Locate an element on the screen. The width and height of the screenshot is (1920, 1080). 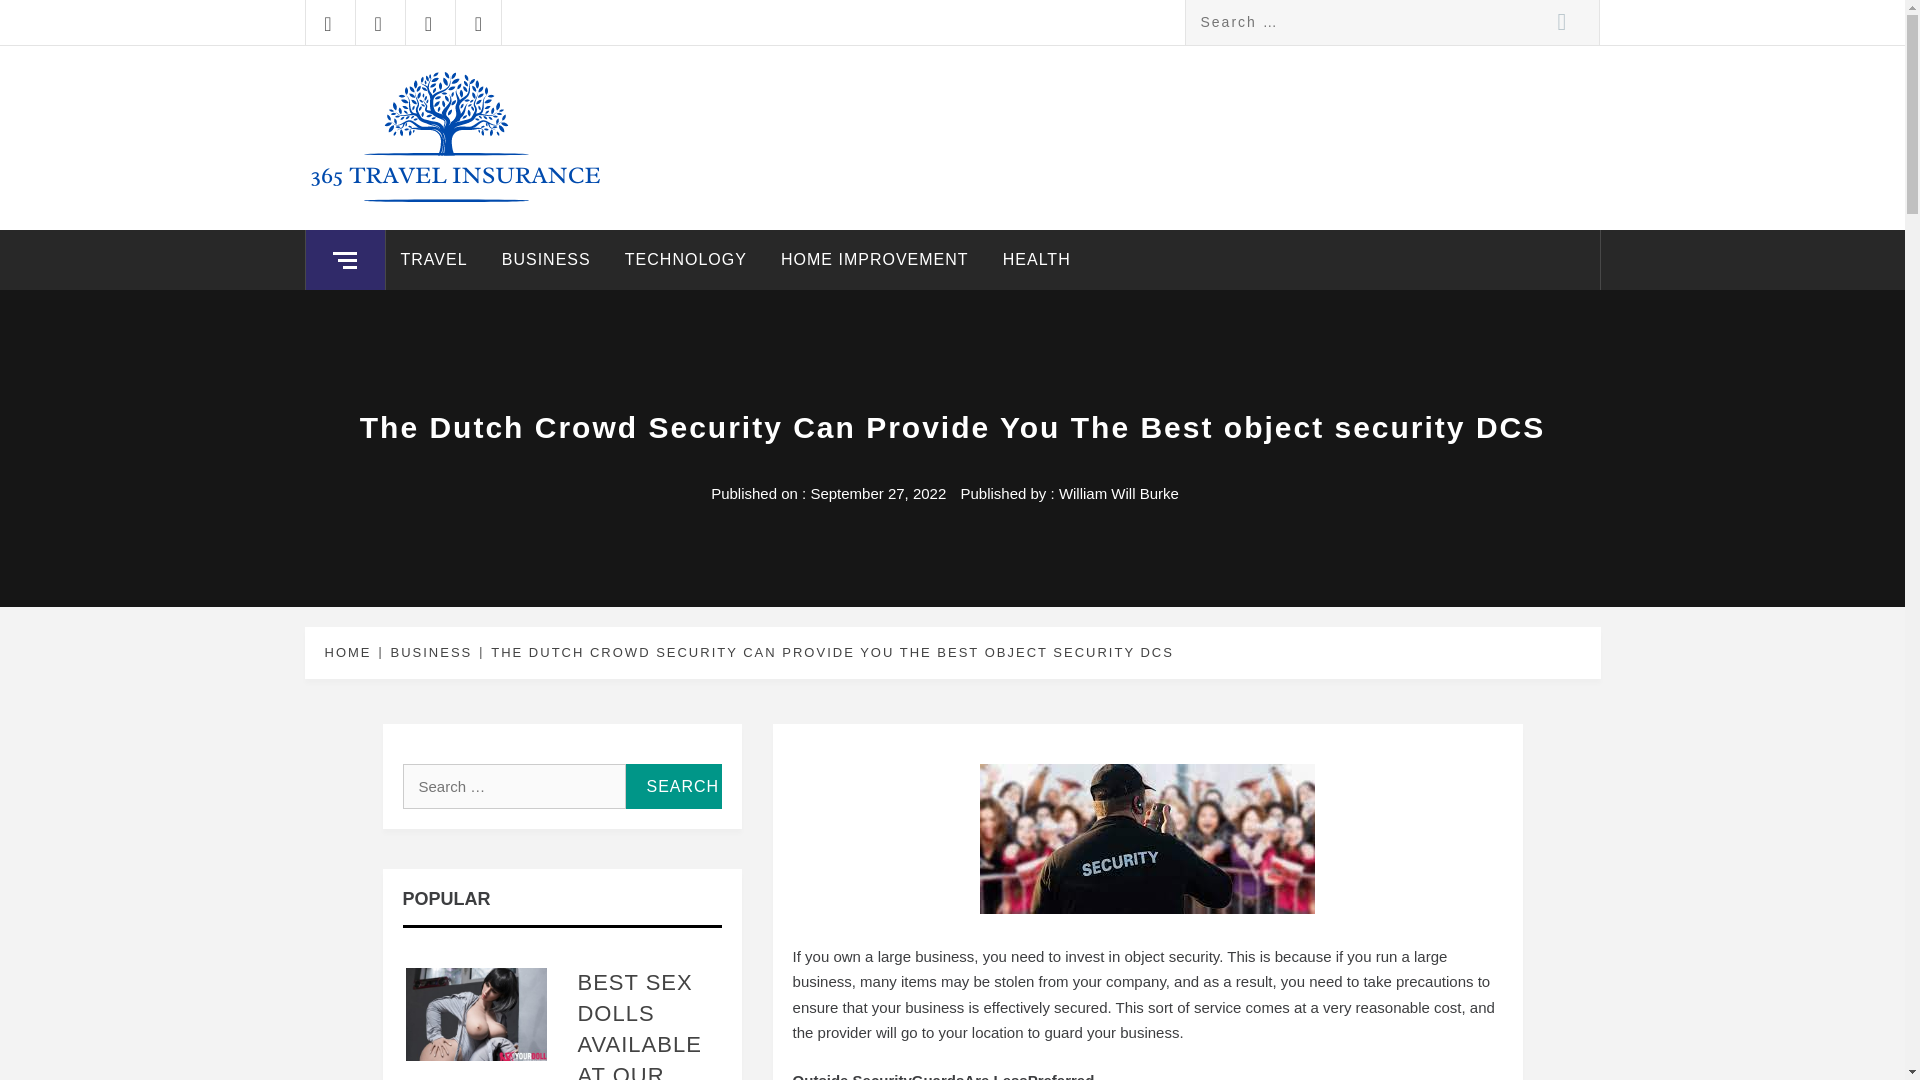
September 27, 2022 is located at coordinates (878, 493).